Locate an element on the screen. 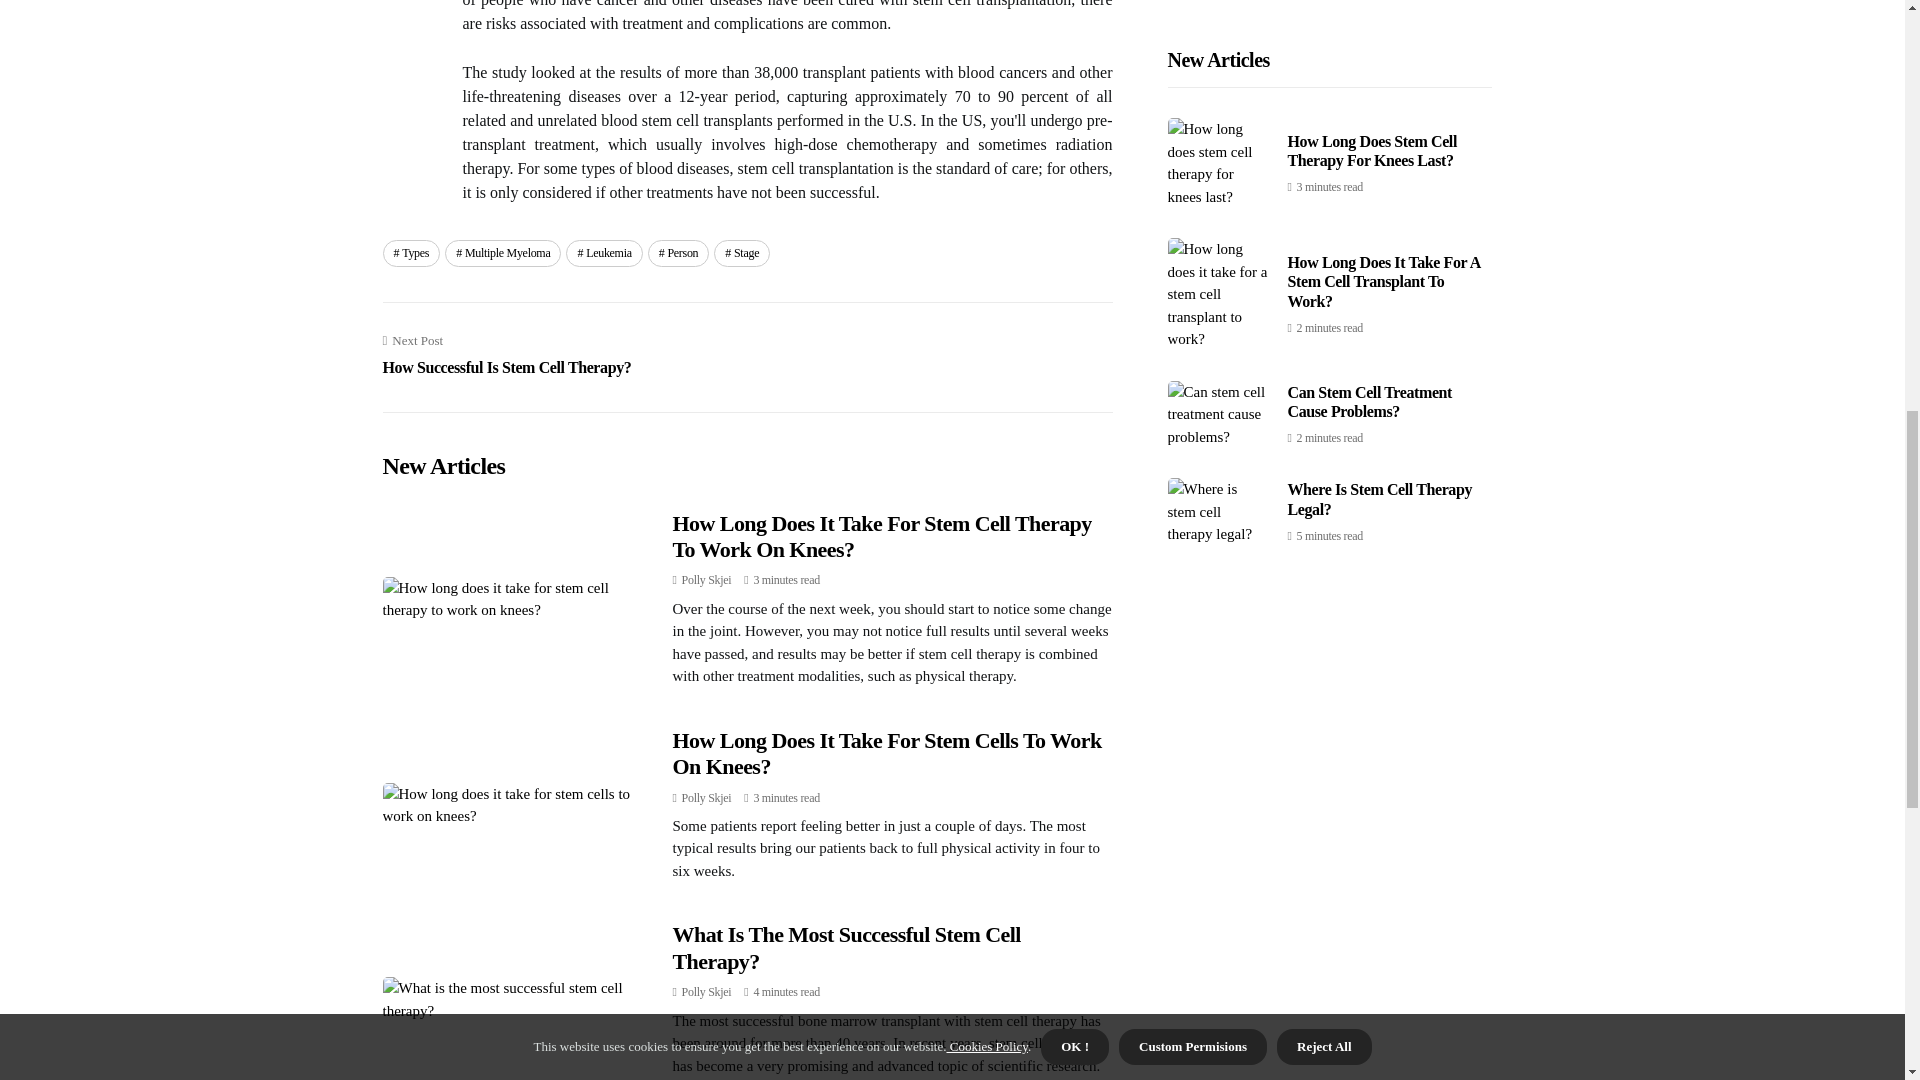  Multiple Myeloma is located at coordinates (706, 797).